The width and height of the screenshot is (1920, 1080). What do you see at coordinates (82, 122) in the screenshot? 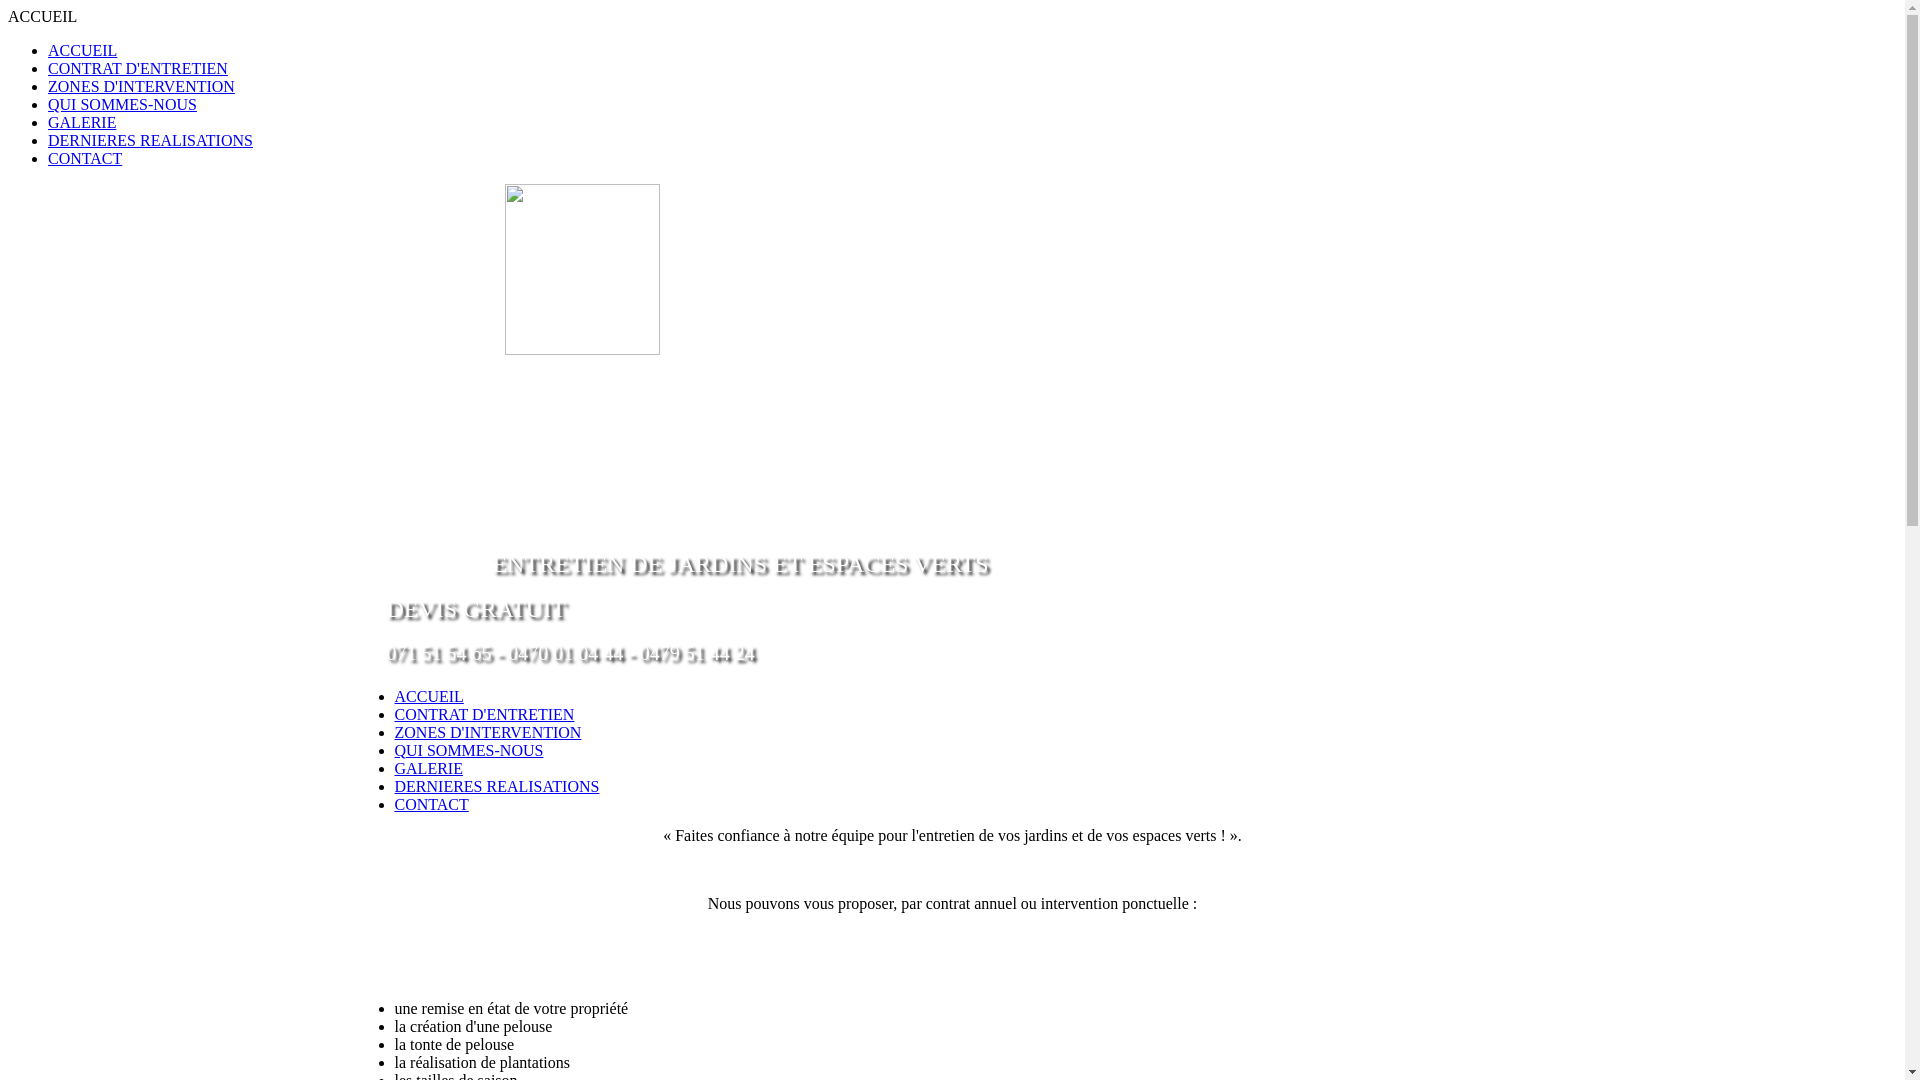
I see `GALERIE` at bounding box center [82, 122].